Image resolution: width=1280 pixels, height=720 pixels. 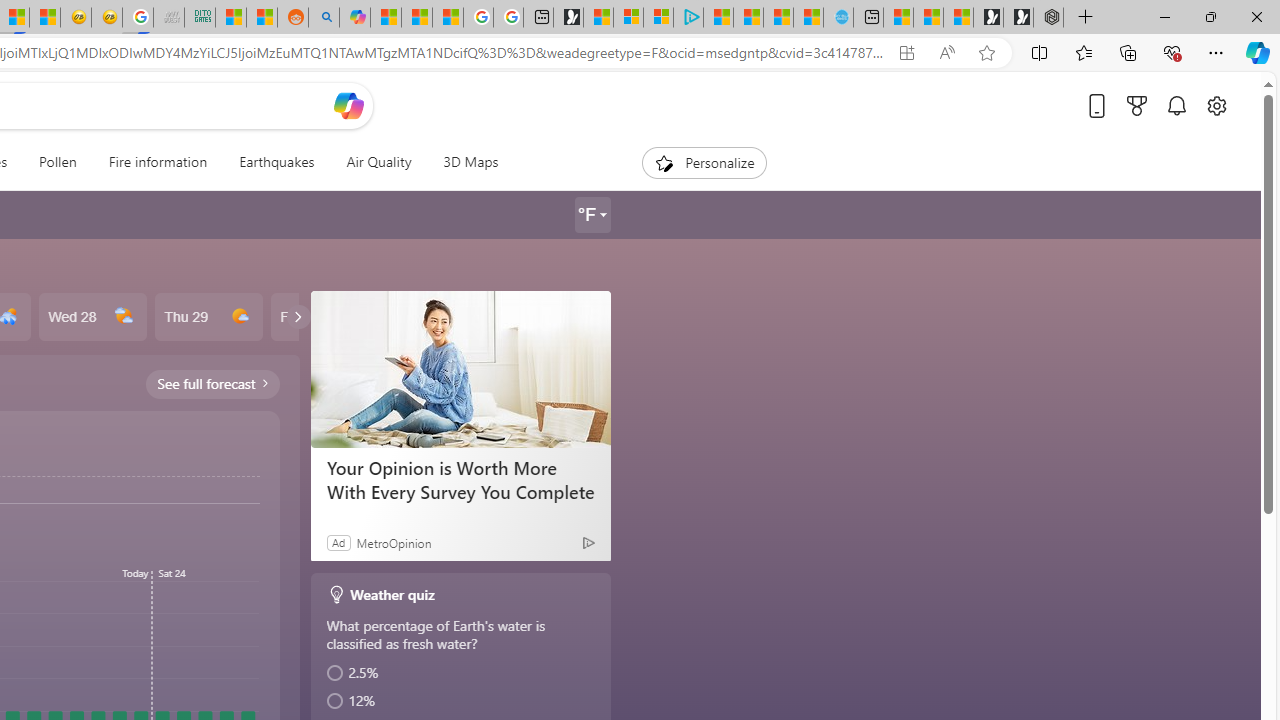 I want to click on Wed 28, so click(x=92, y=317).